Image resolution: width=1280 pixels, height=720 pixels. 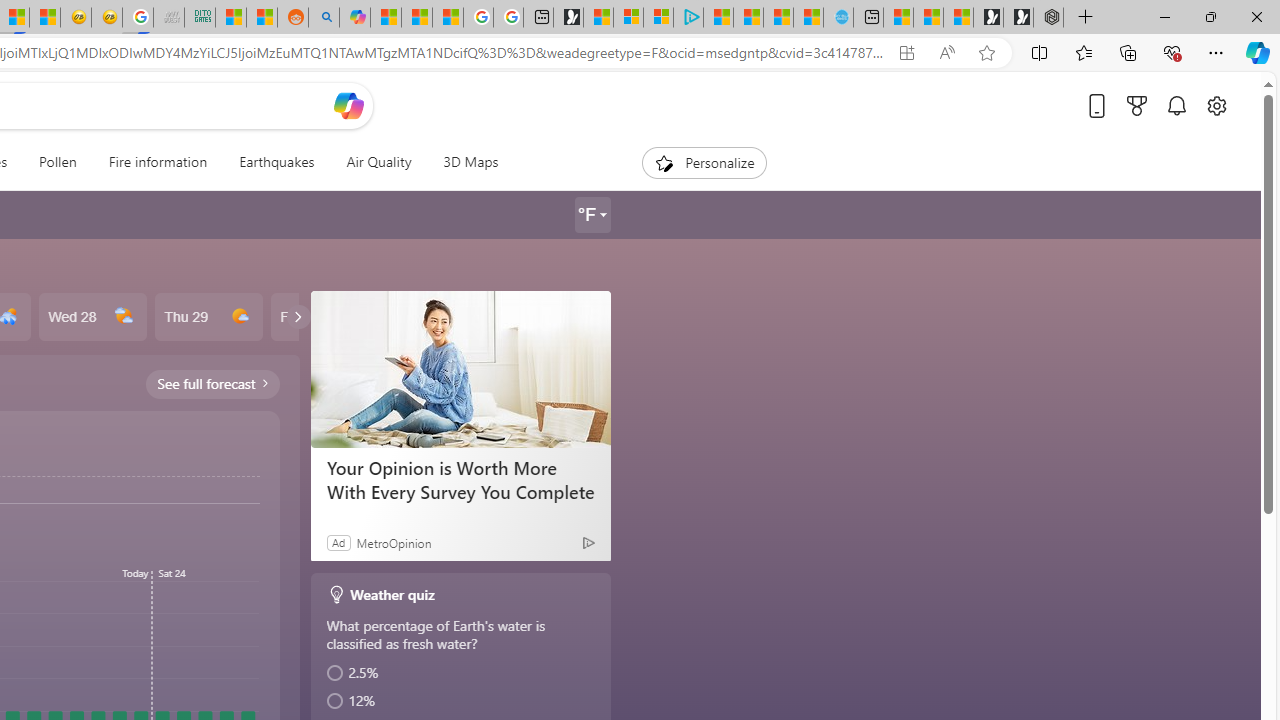 I want to click on Wed 28, so click(x=92, y=317).